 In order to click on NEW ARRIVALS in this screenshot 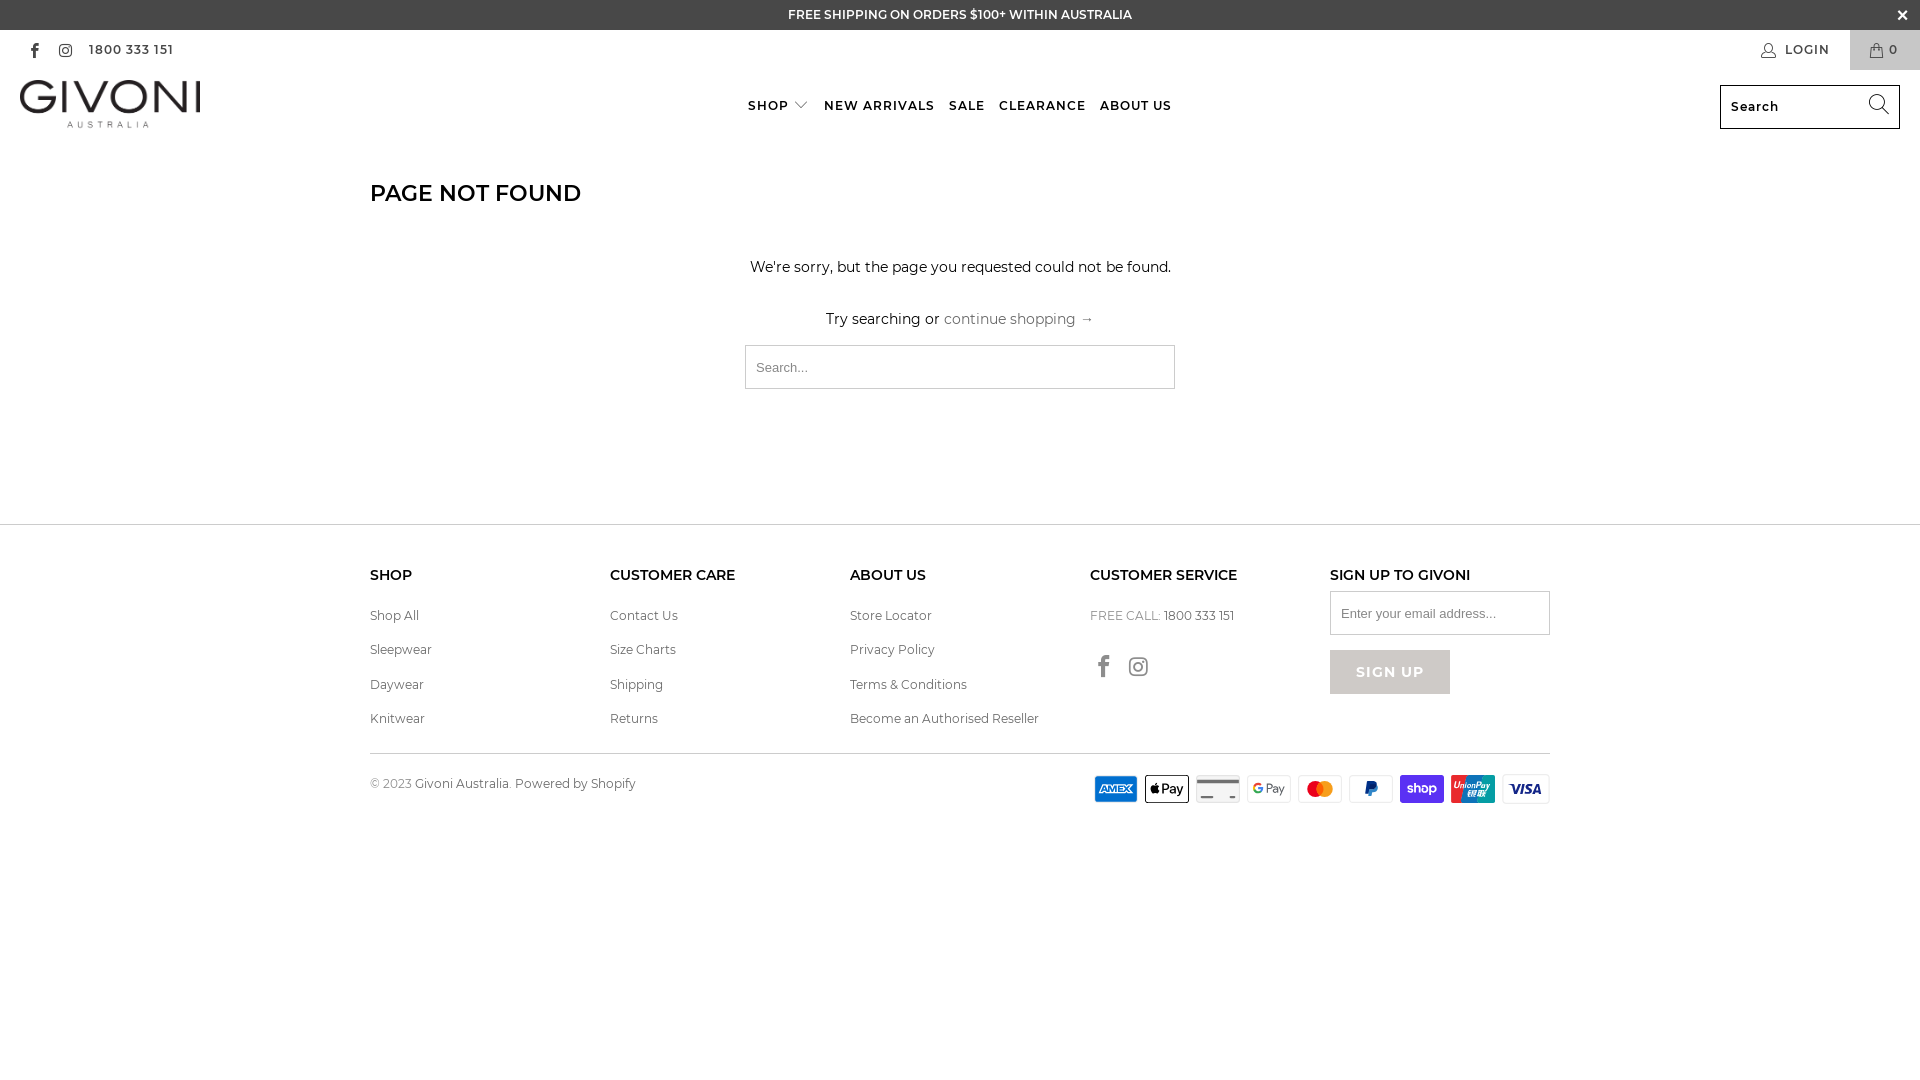, I will do `click(880, 106)`.